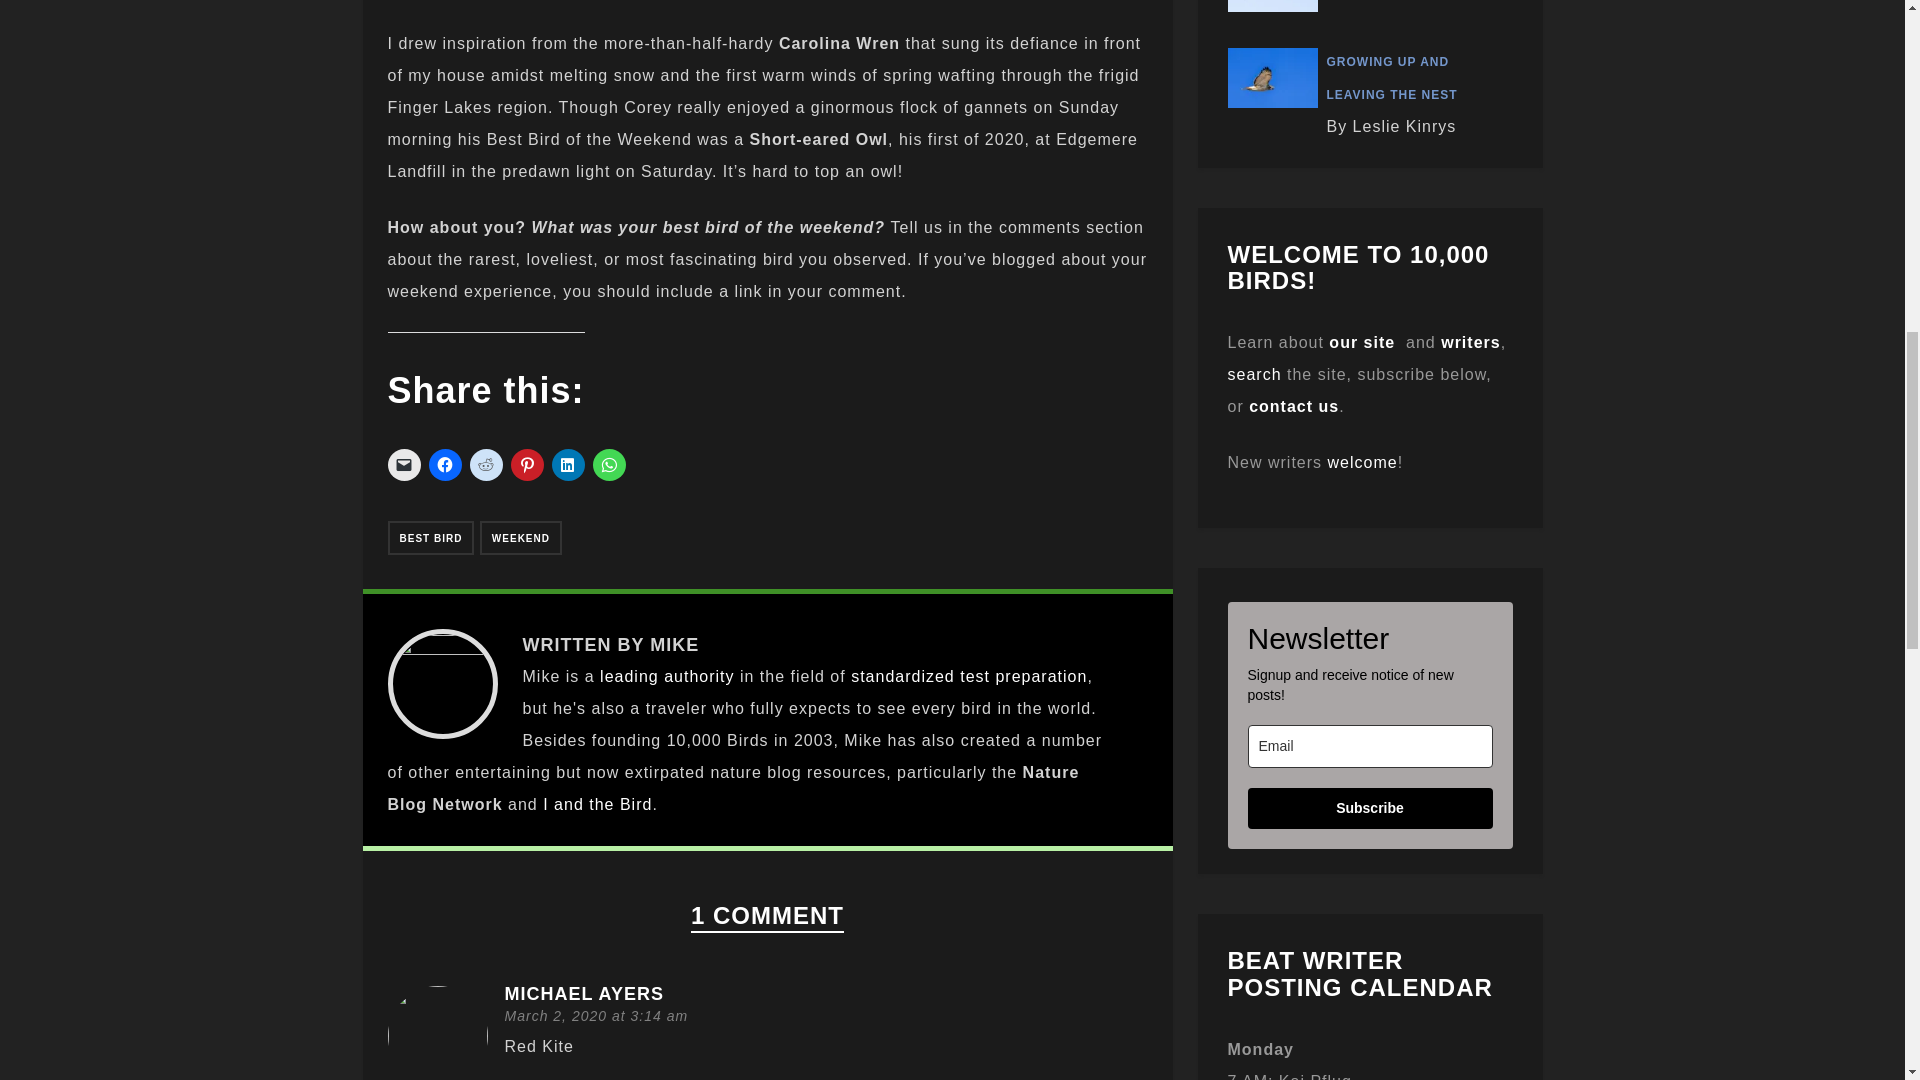 Image resolution: width=1920 pixels, height=1080 pixels. What do you see at coordinates (526, 464) in the screenshot?
I see `Click to share on Pinterest` at bounding box center [526, 464].